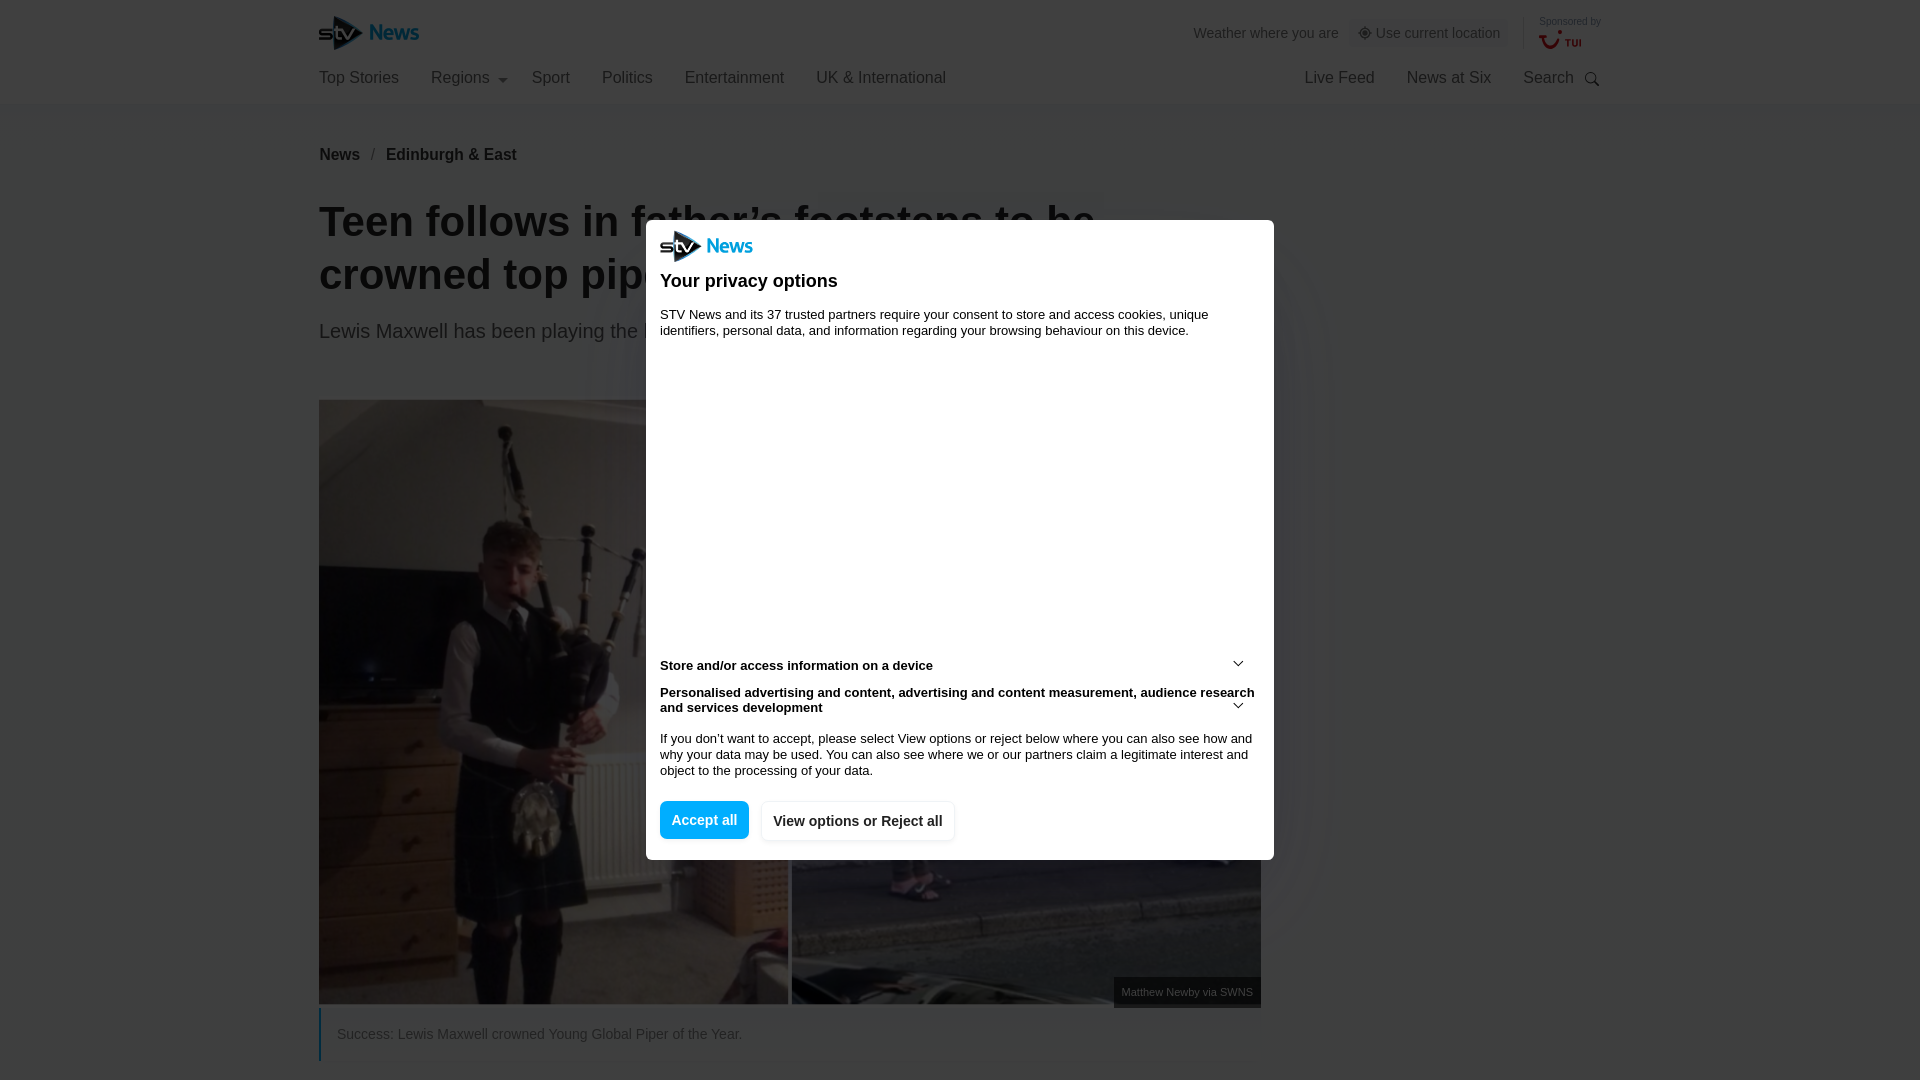 This screenshot has height=1080, width=1920. Describe the element at coordinates (1429, 33) in the screenshot. I see `Use current location` at that location.